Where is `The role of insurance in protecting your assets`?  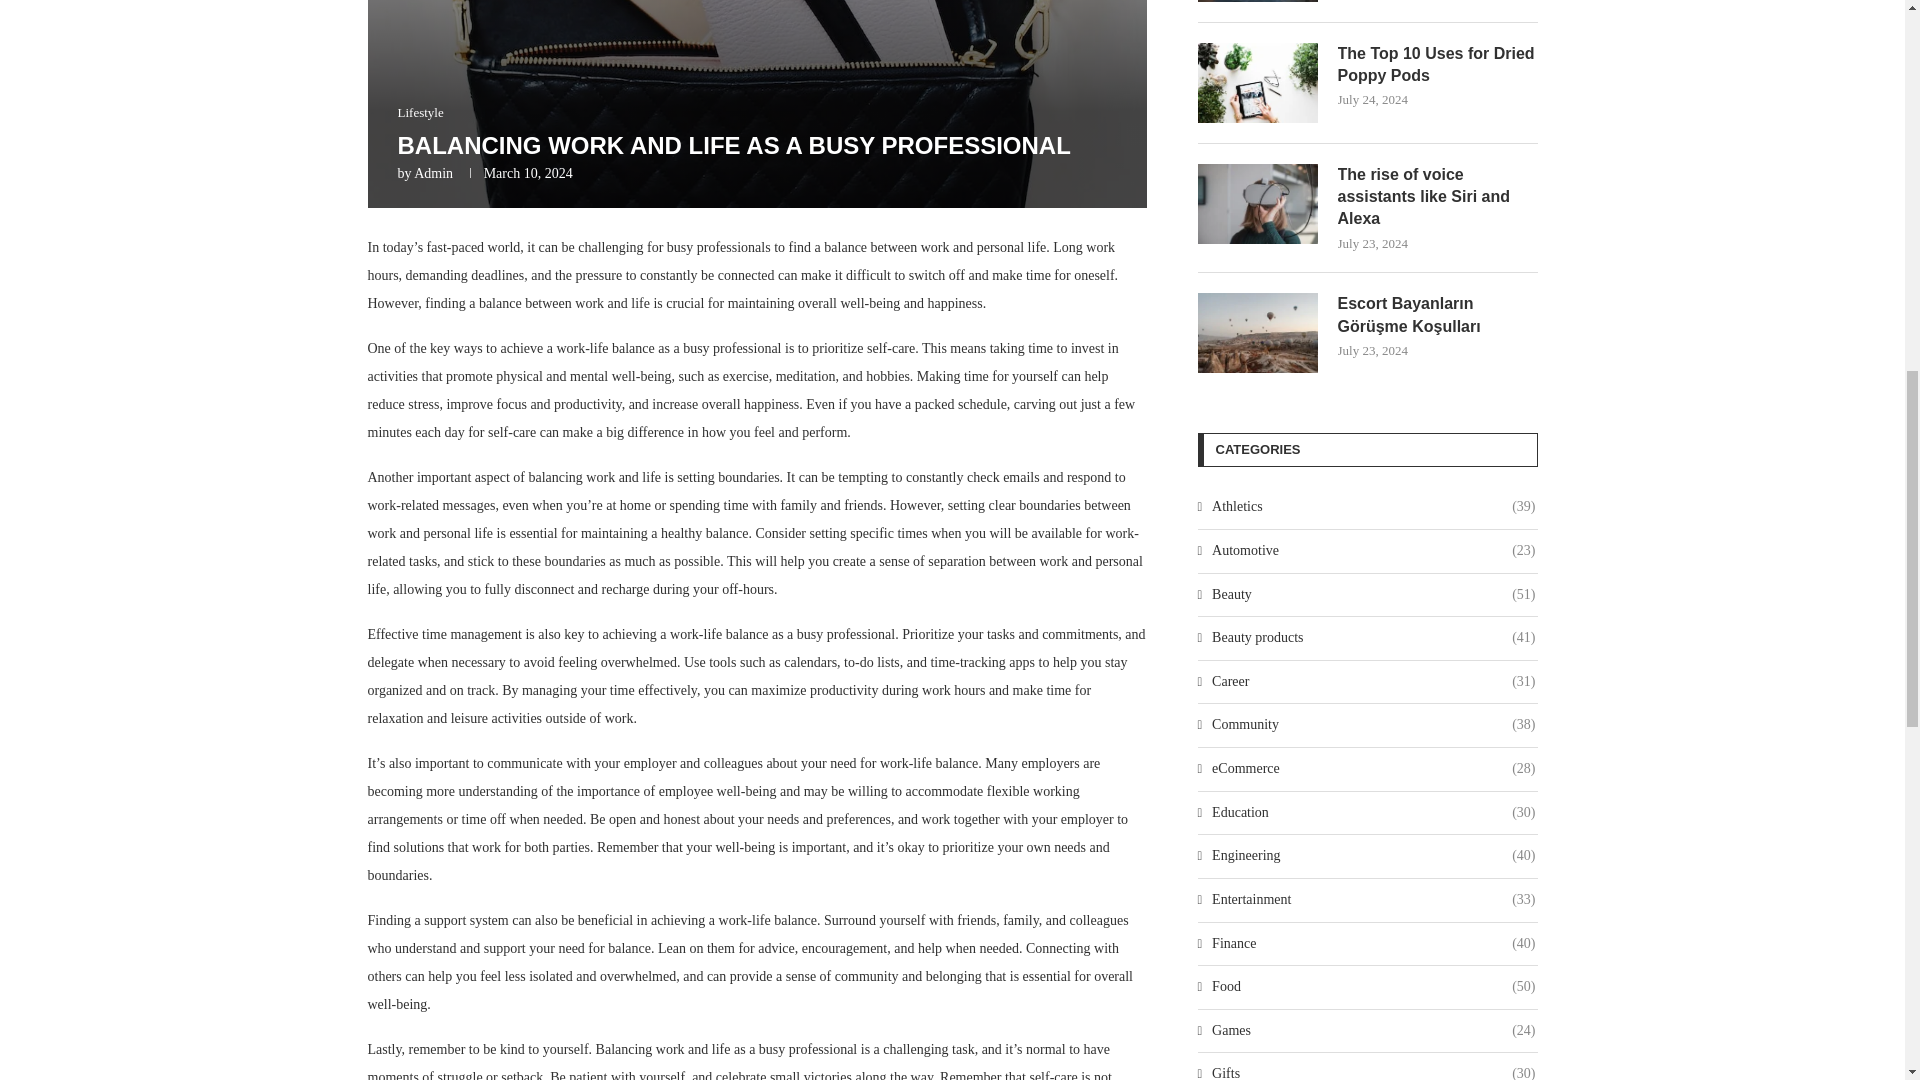 The role of insurance in protecting your assets is located at coordinates (1258, 1).